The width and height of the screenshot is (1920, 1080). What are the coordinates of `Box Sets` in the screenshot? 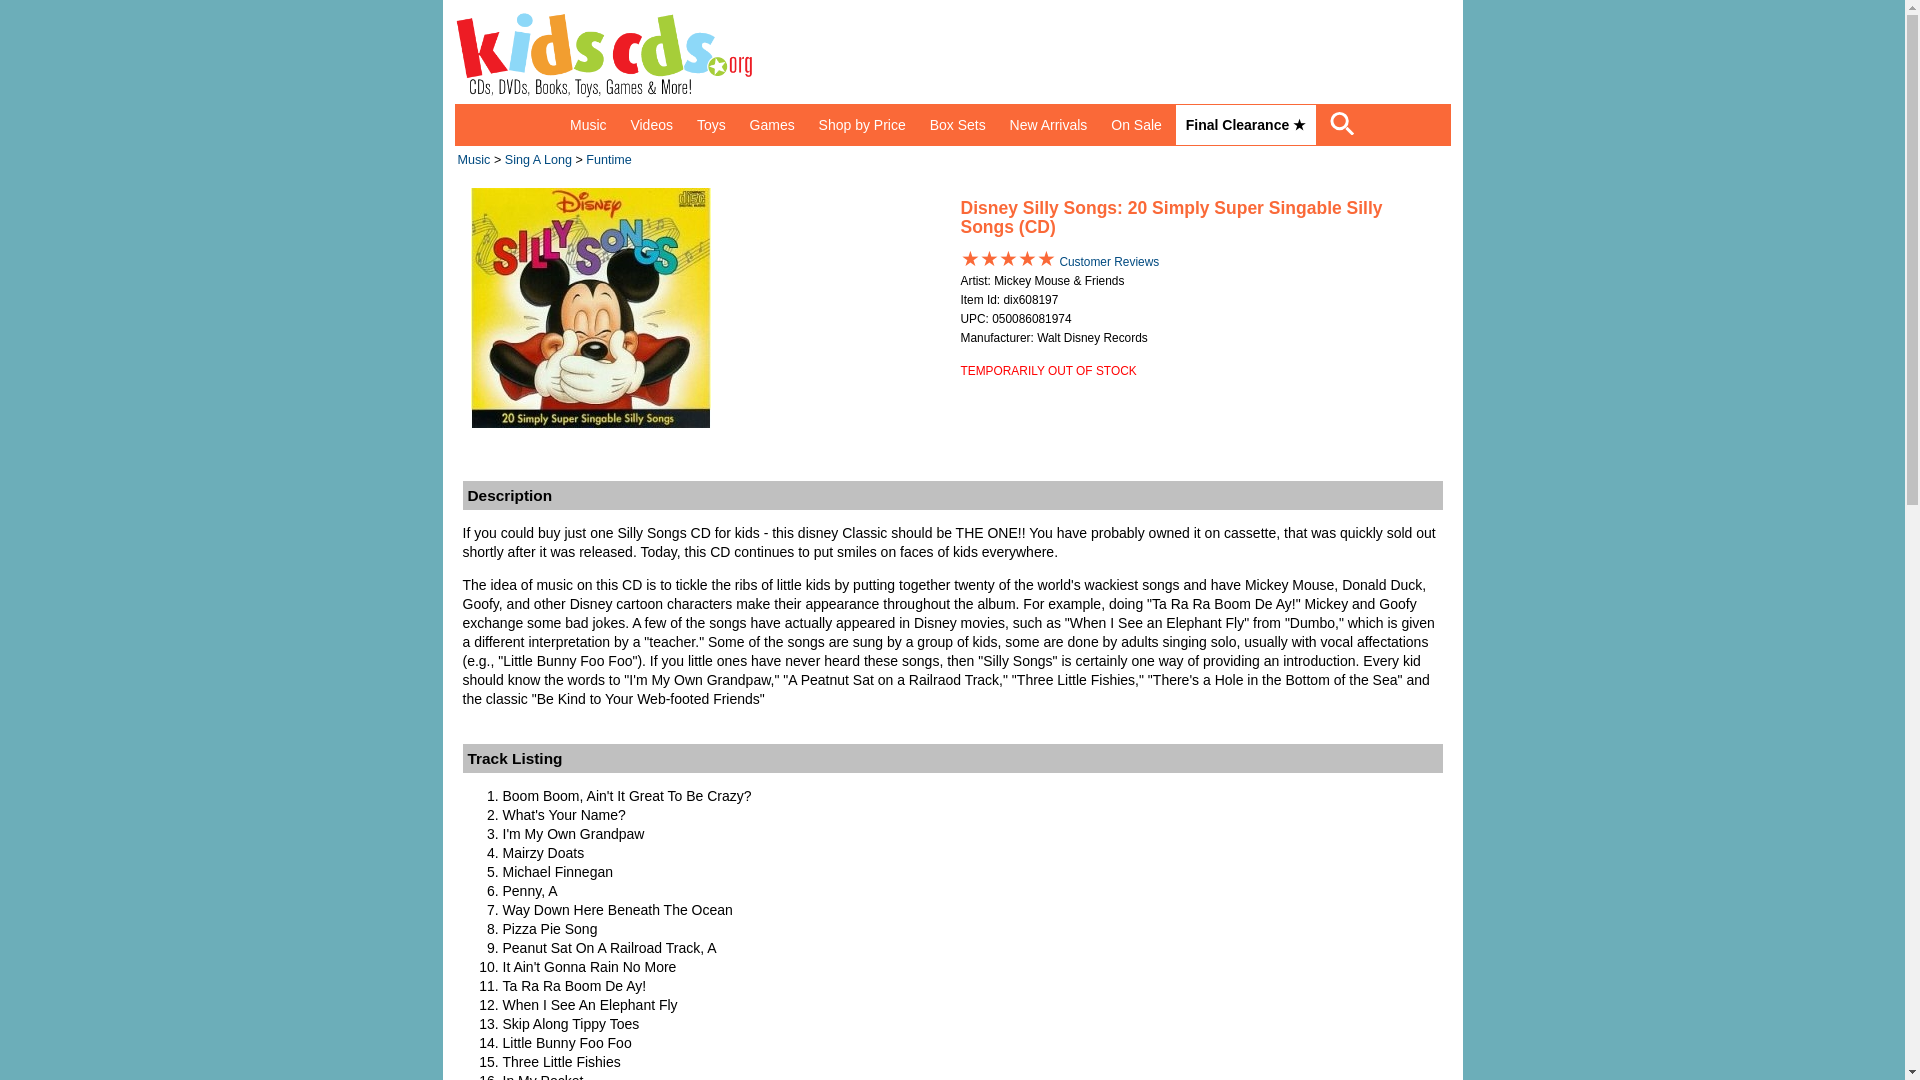 It's located at (958, 124).